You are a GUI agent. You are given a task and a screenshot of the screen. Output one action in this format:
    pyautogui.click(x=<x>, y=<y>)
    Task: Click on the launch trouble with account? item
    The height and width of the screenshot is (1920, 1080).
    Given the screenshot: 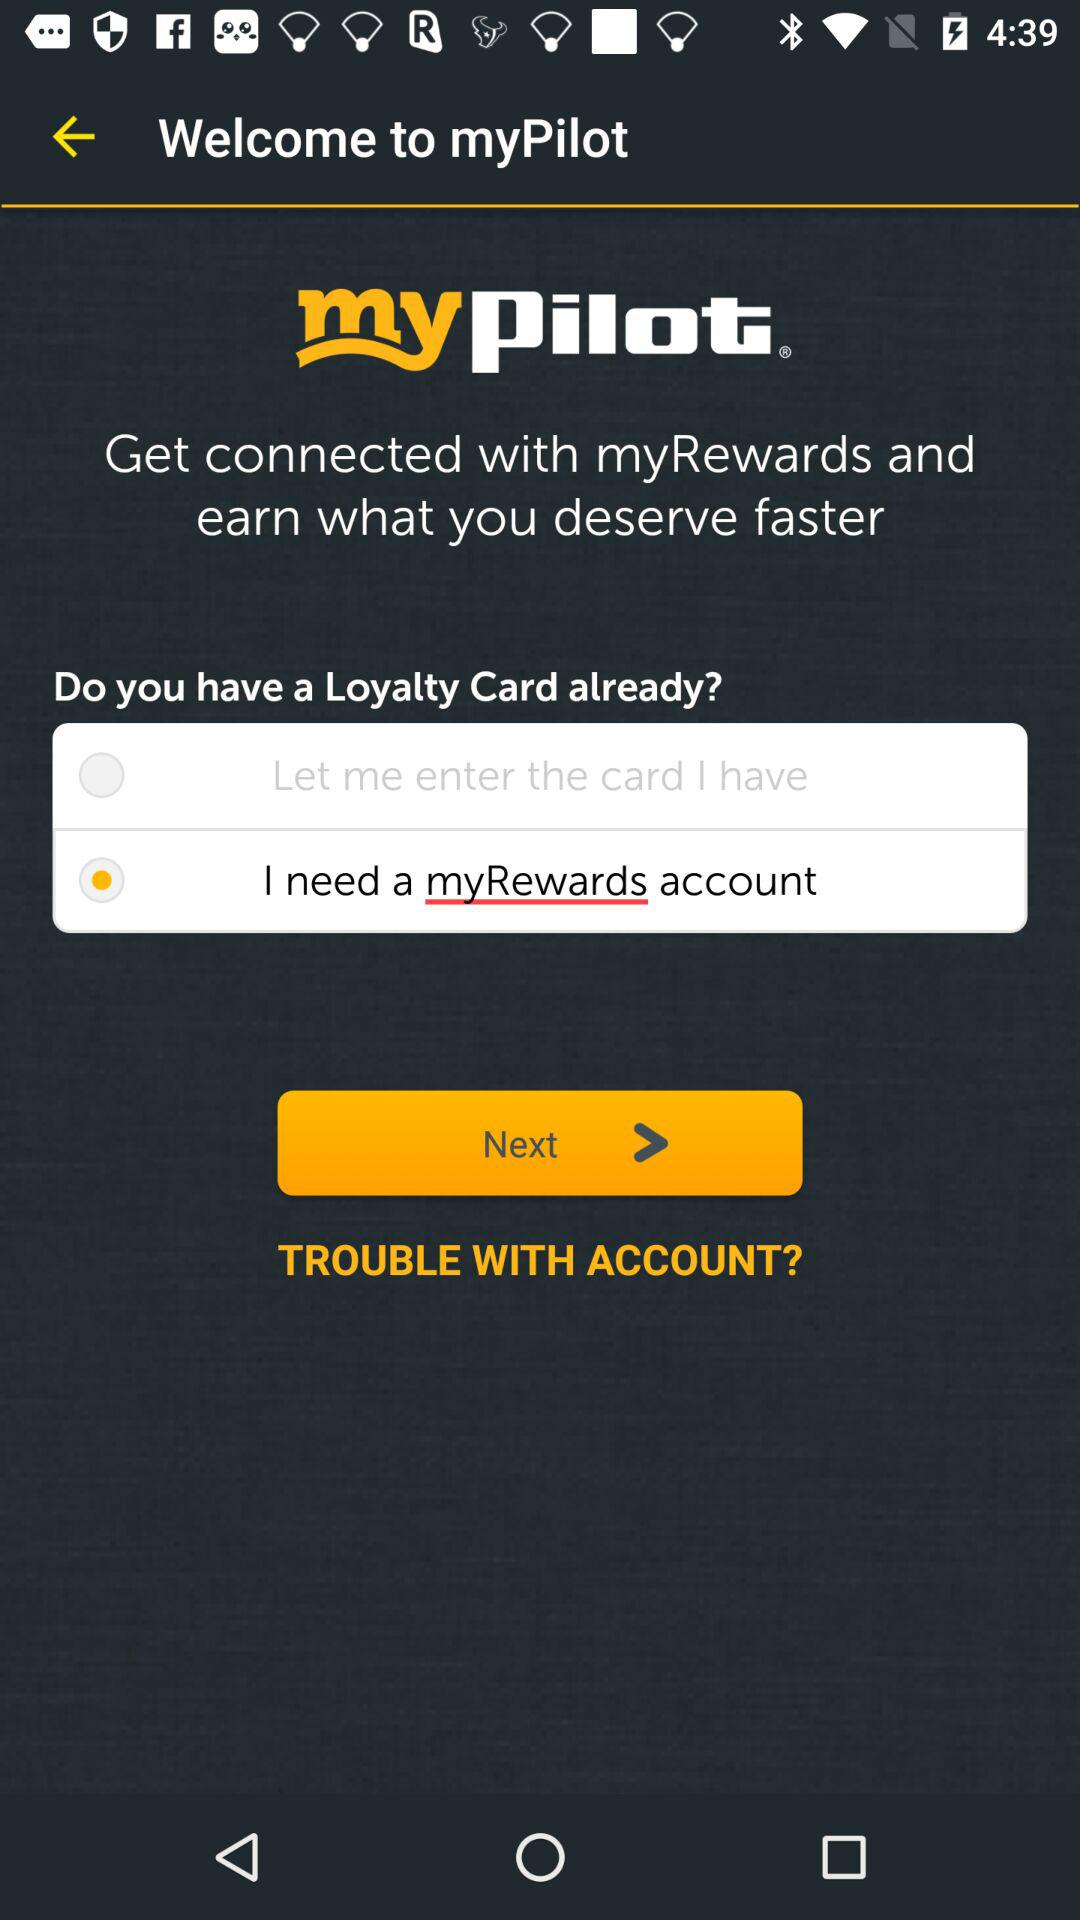 What is the action you would take?
    pyautogui.click(x=540, y=1258)
    